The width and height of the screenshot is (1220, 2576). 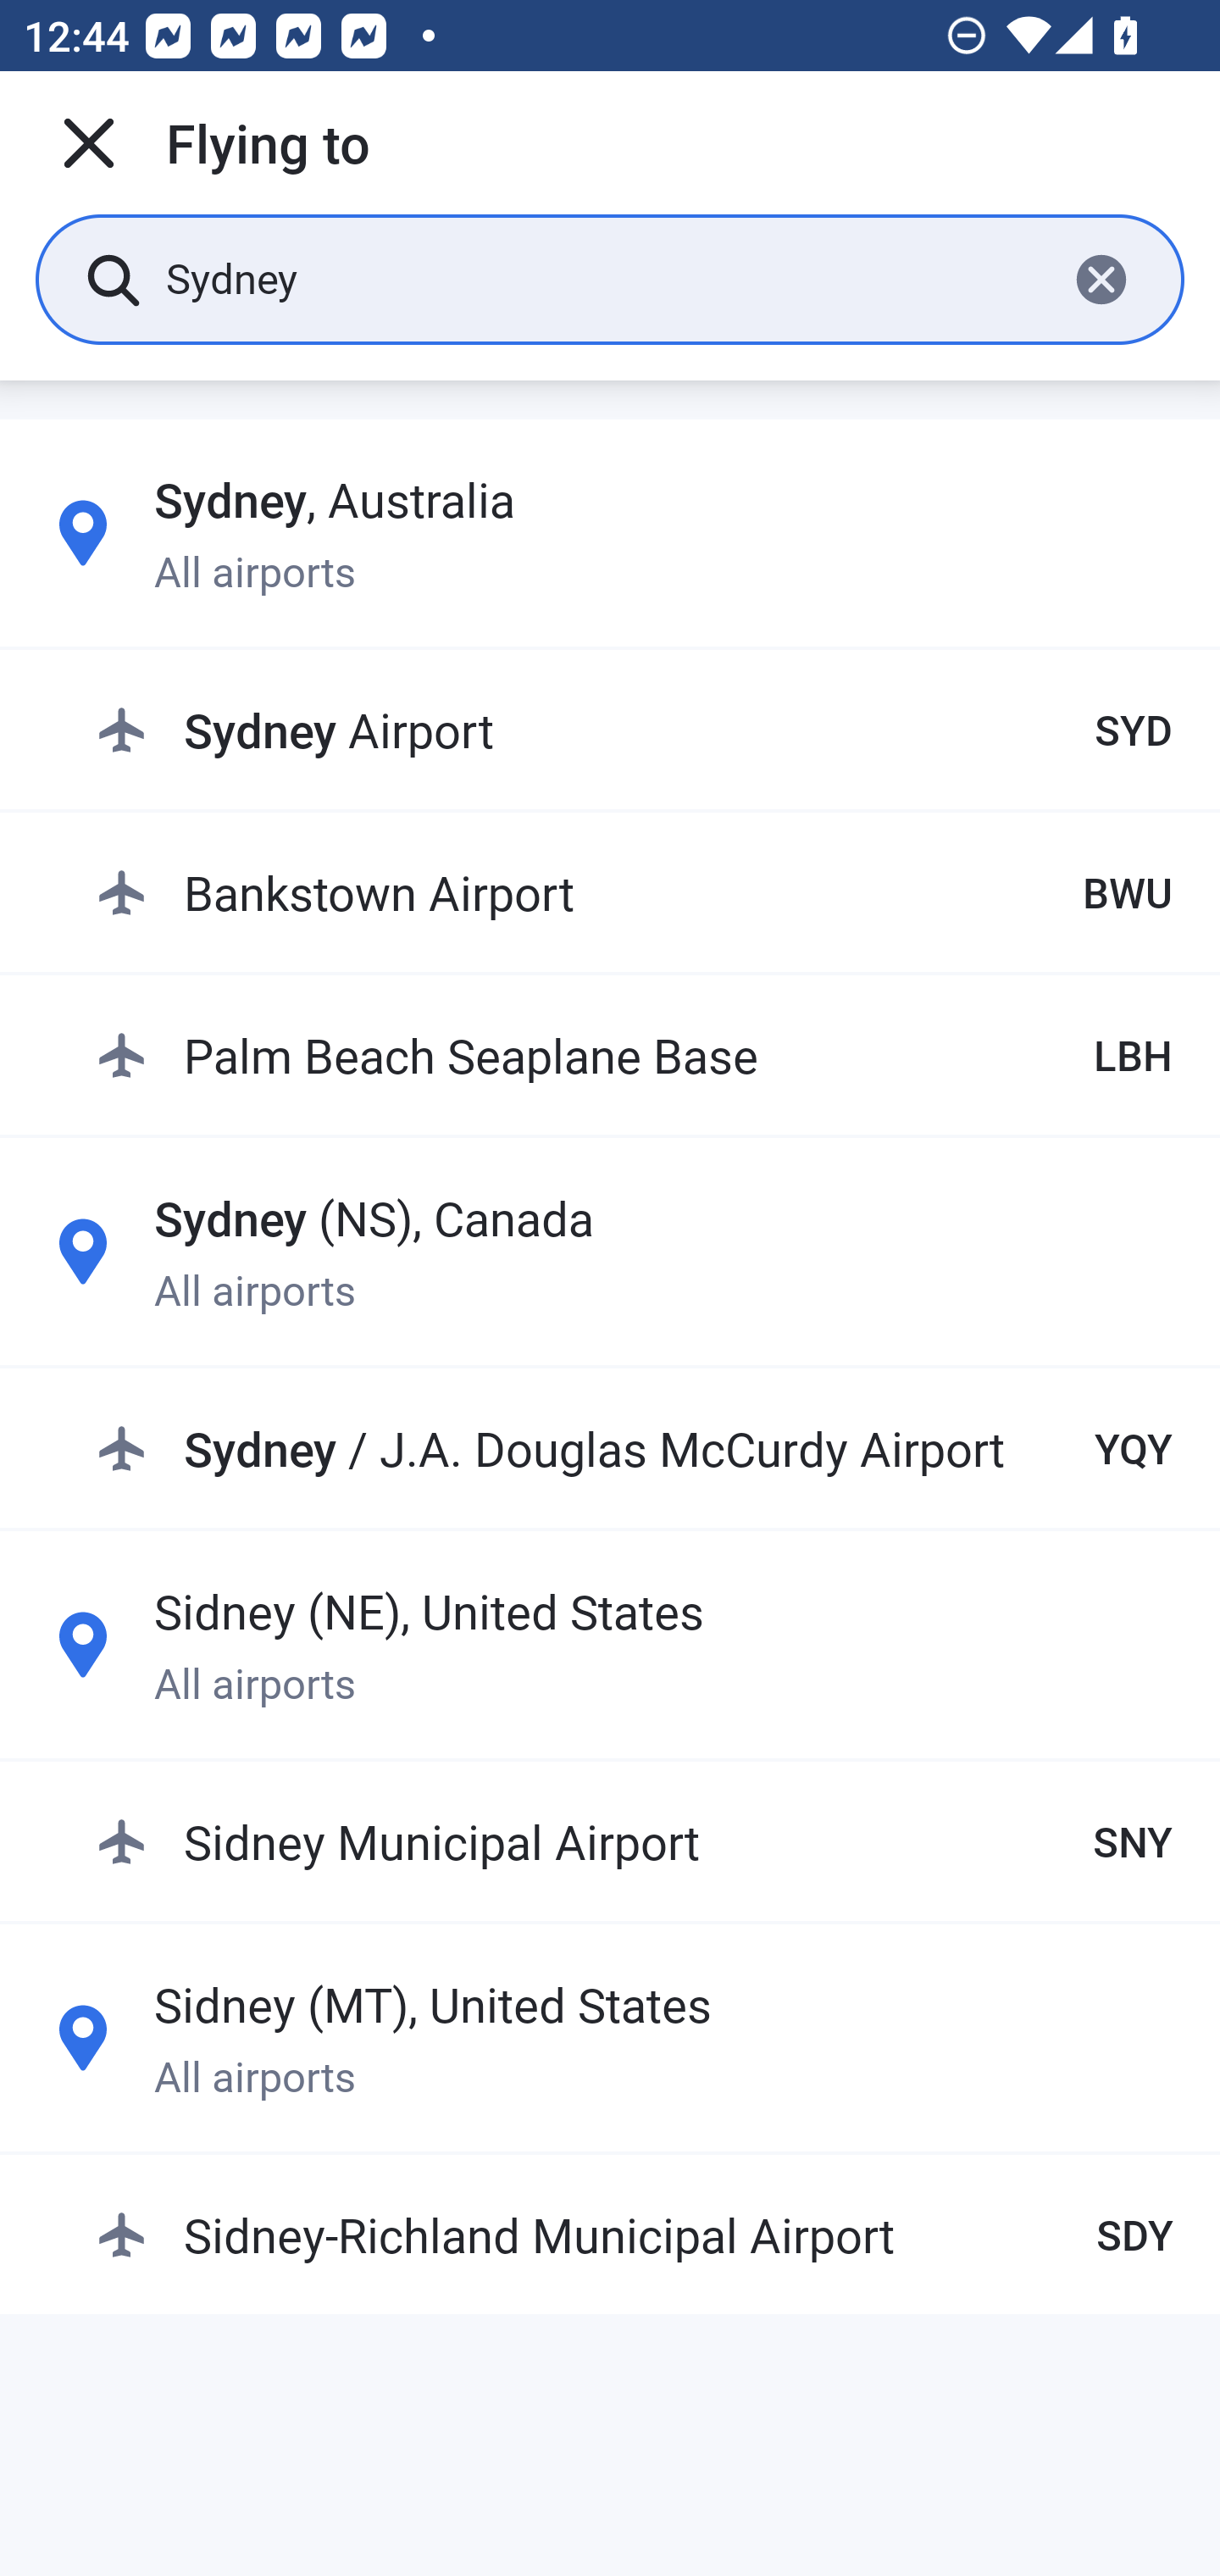 What do you see at coordinates (634, 1840) in the screenshot?
I see `Sidney Municipal Airport SNY` at bounding box center [634, 1840].